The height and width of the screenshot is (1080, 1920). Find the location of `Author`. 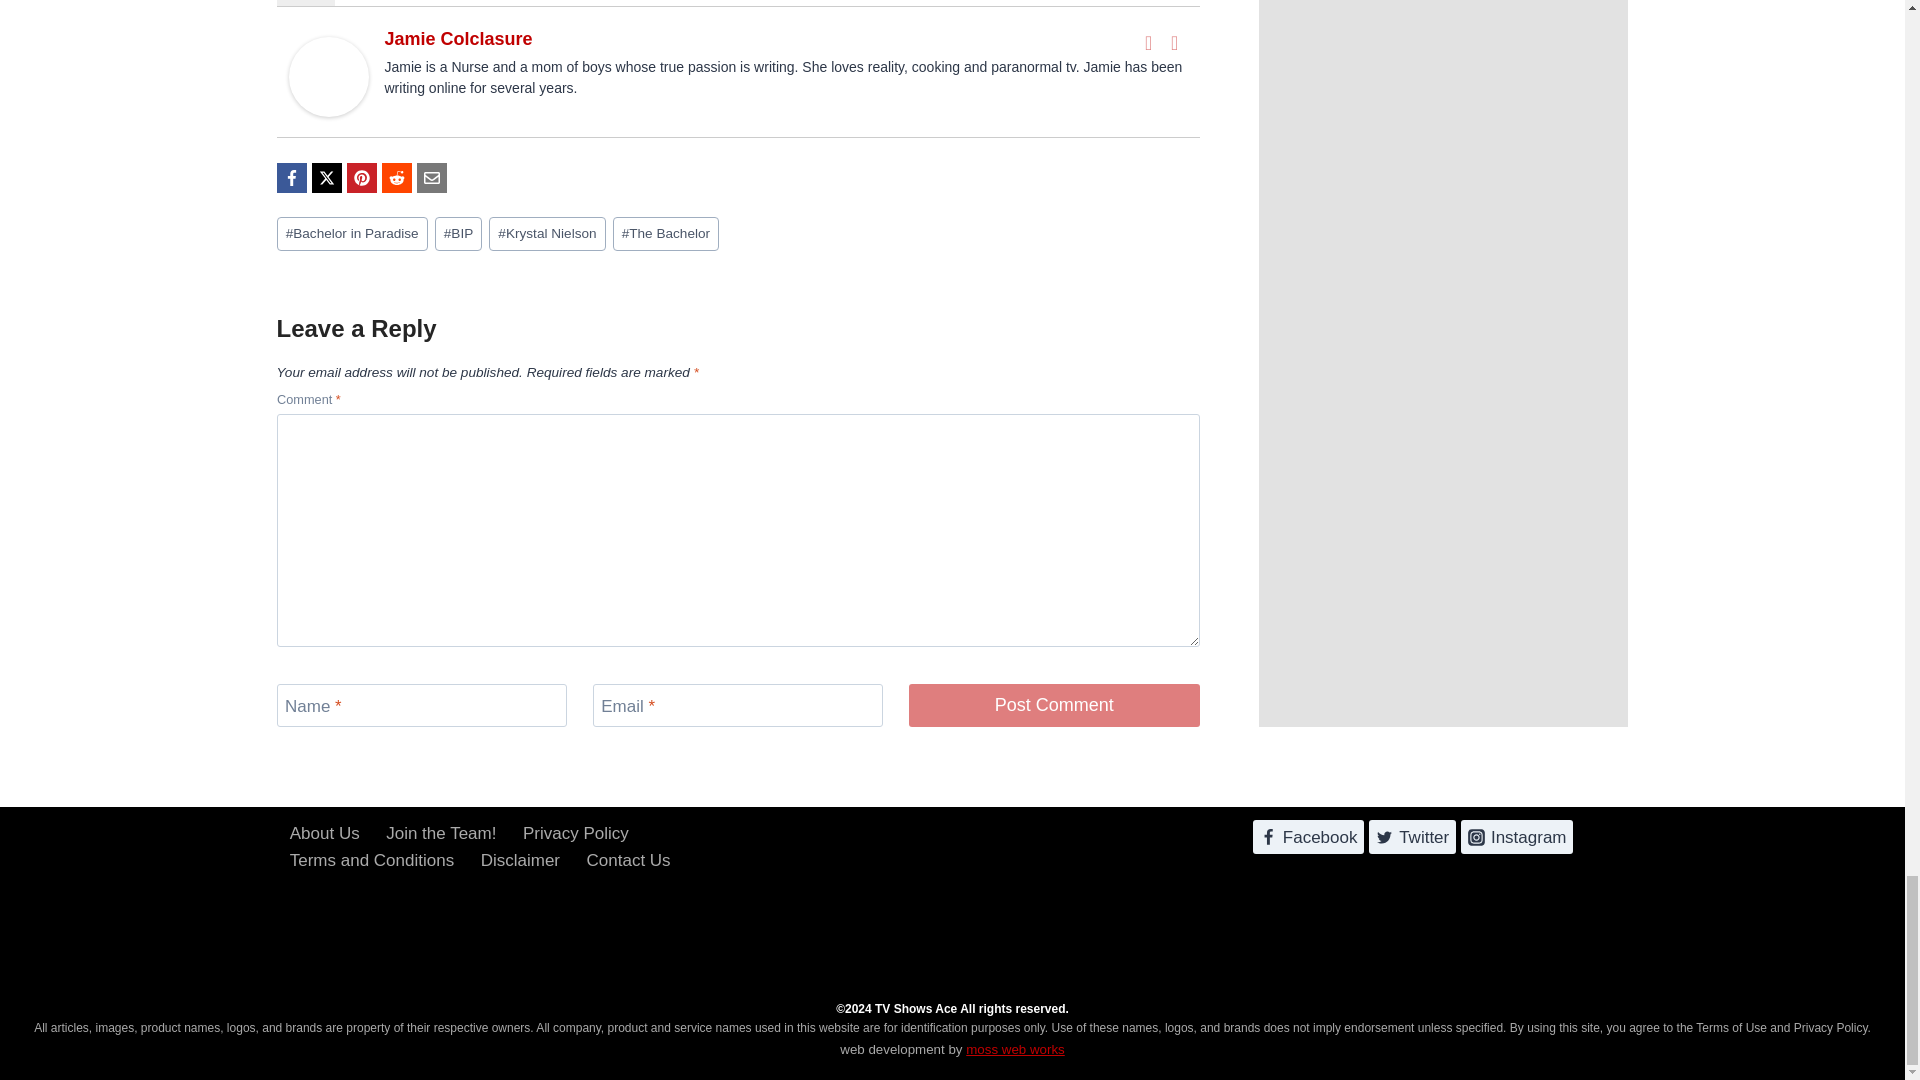

Author is located at coordinates (305, 3).